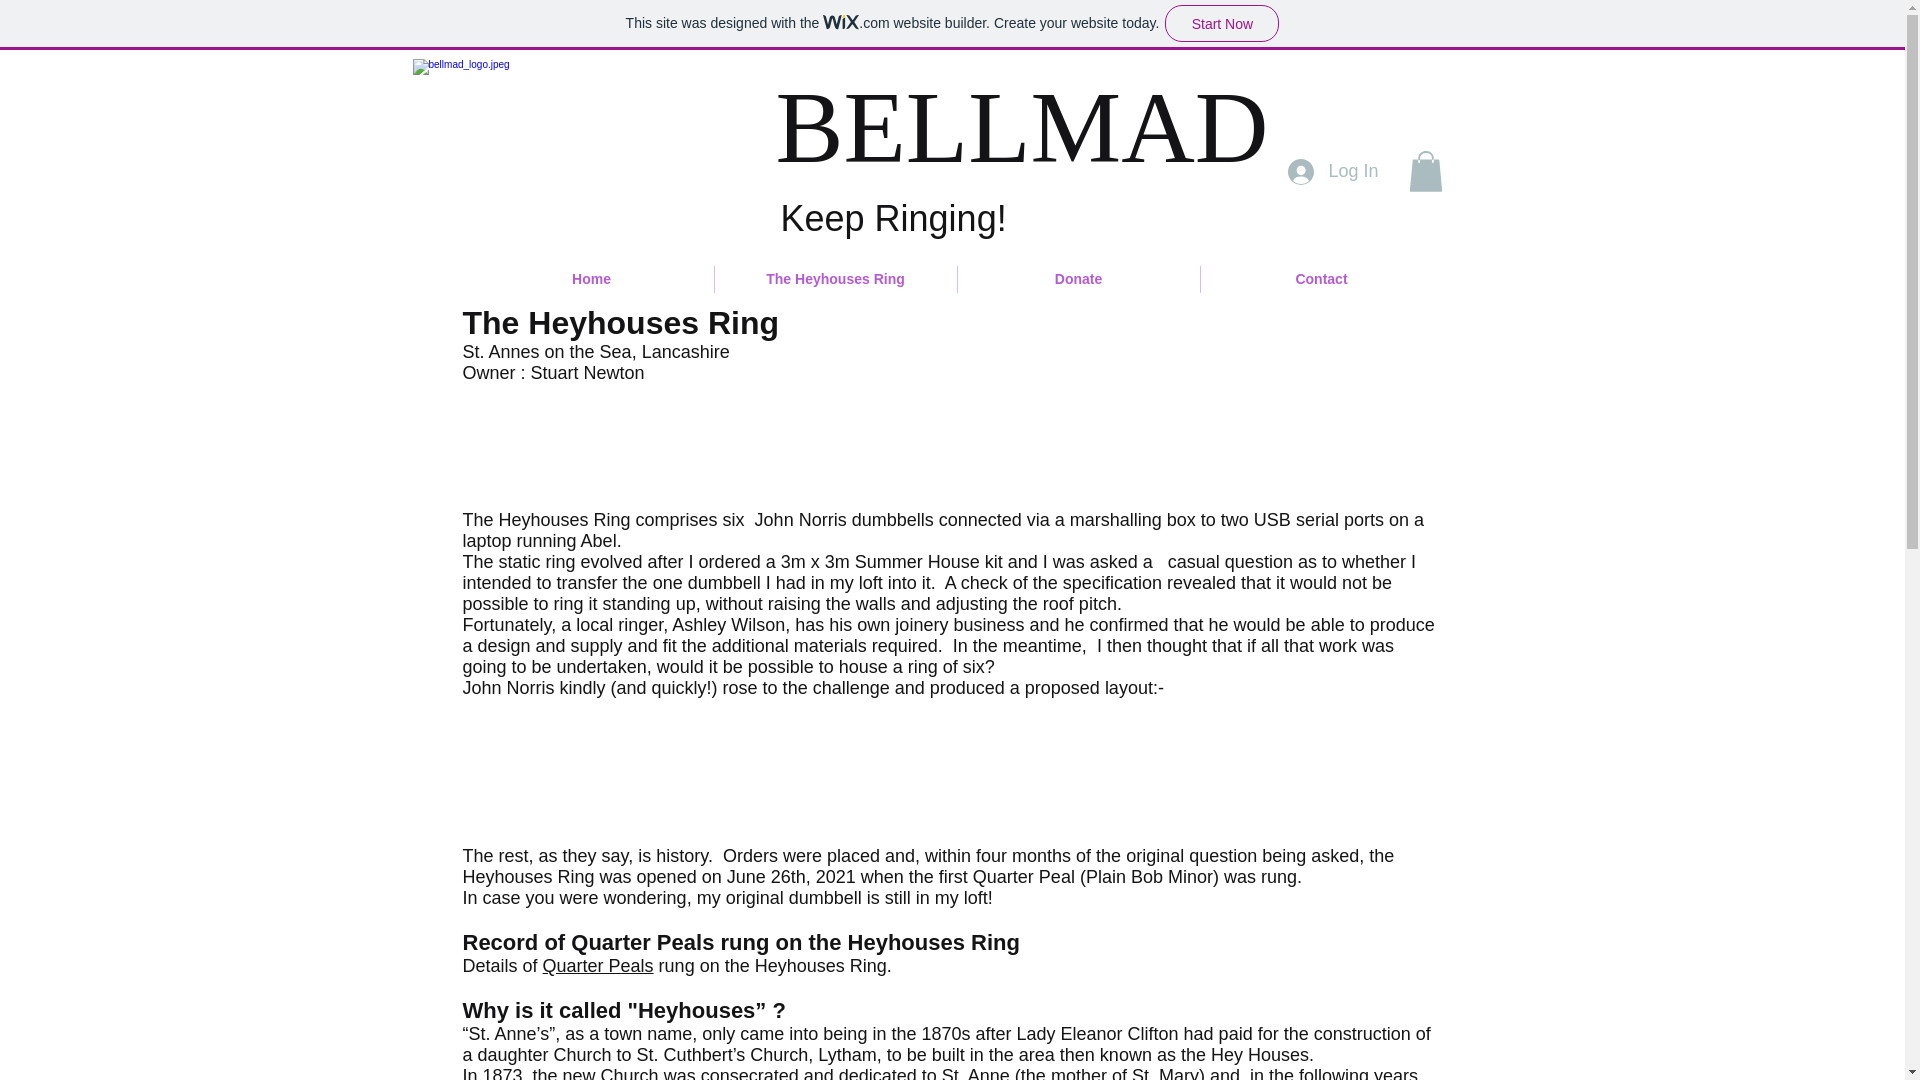  Describe the element at coordinates (1079, 278) in the screenshot. I see `Donate` at that location.